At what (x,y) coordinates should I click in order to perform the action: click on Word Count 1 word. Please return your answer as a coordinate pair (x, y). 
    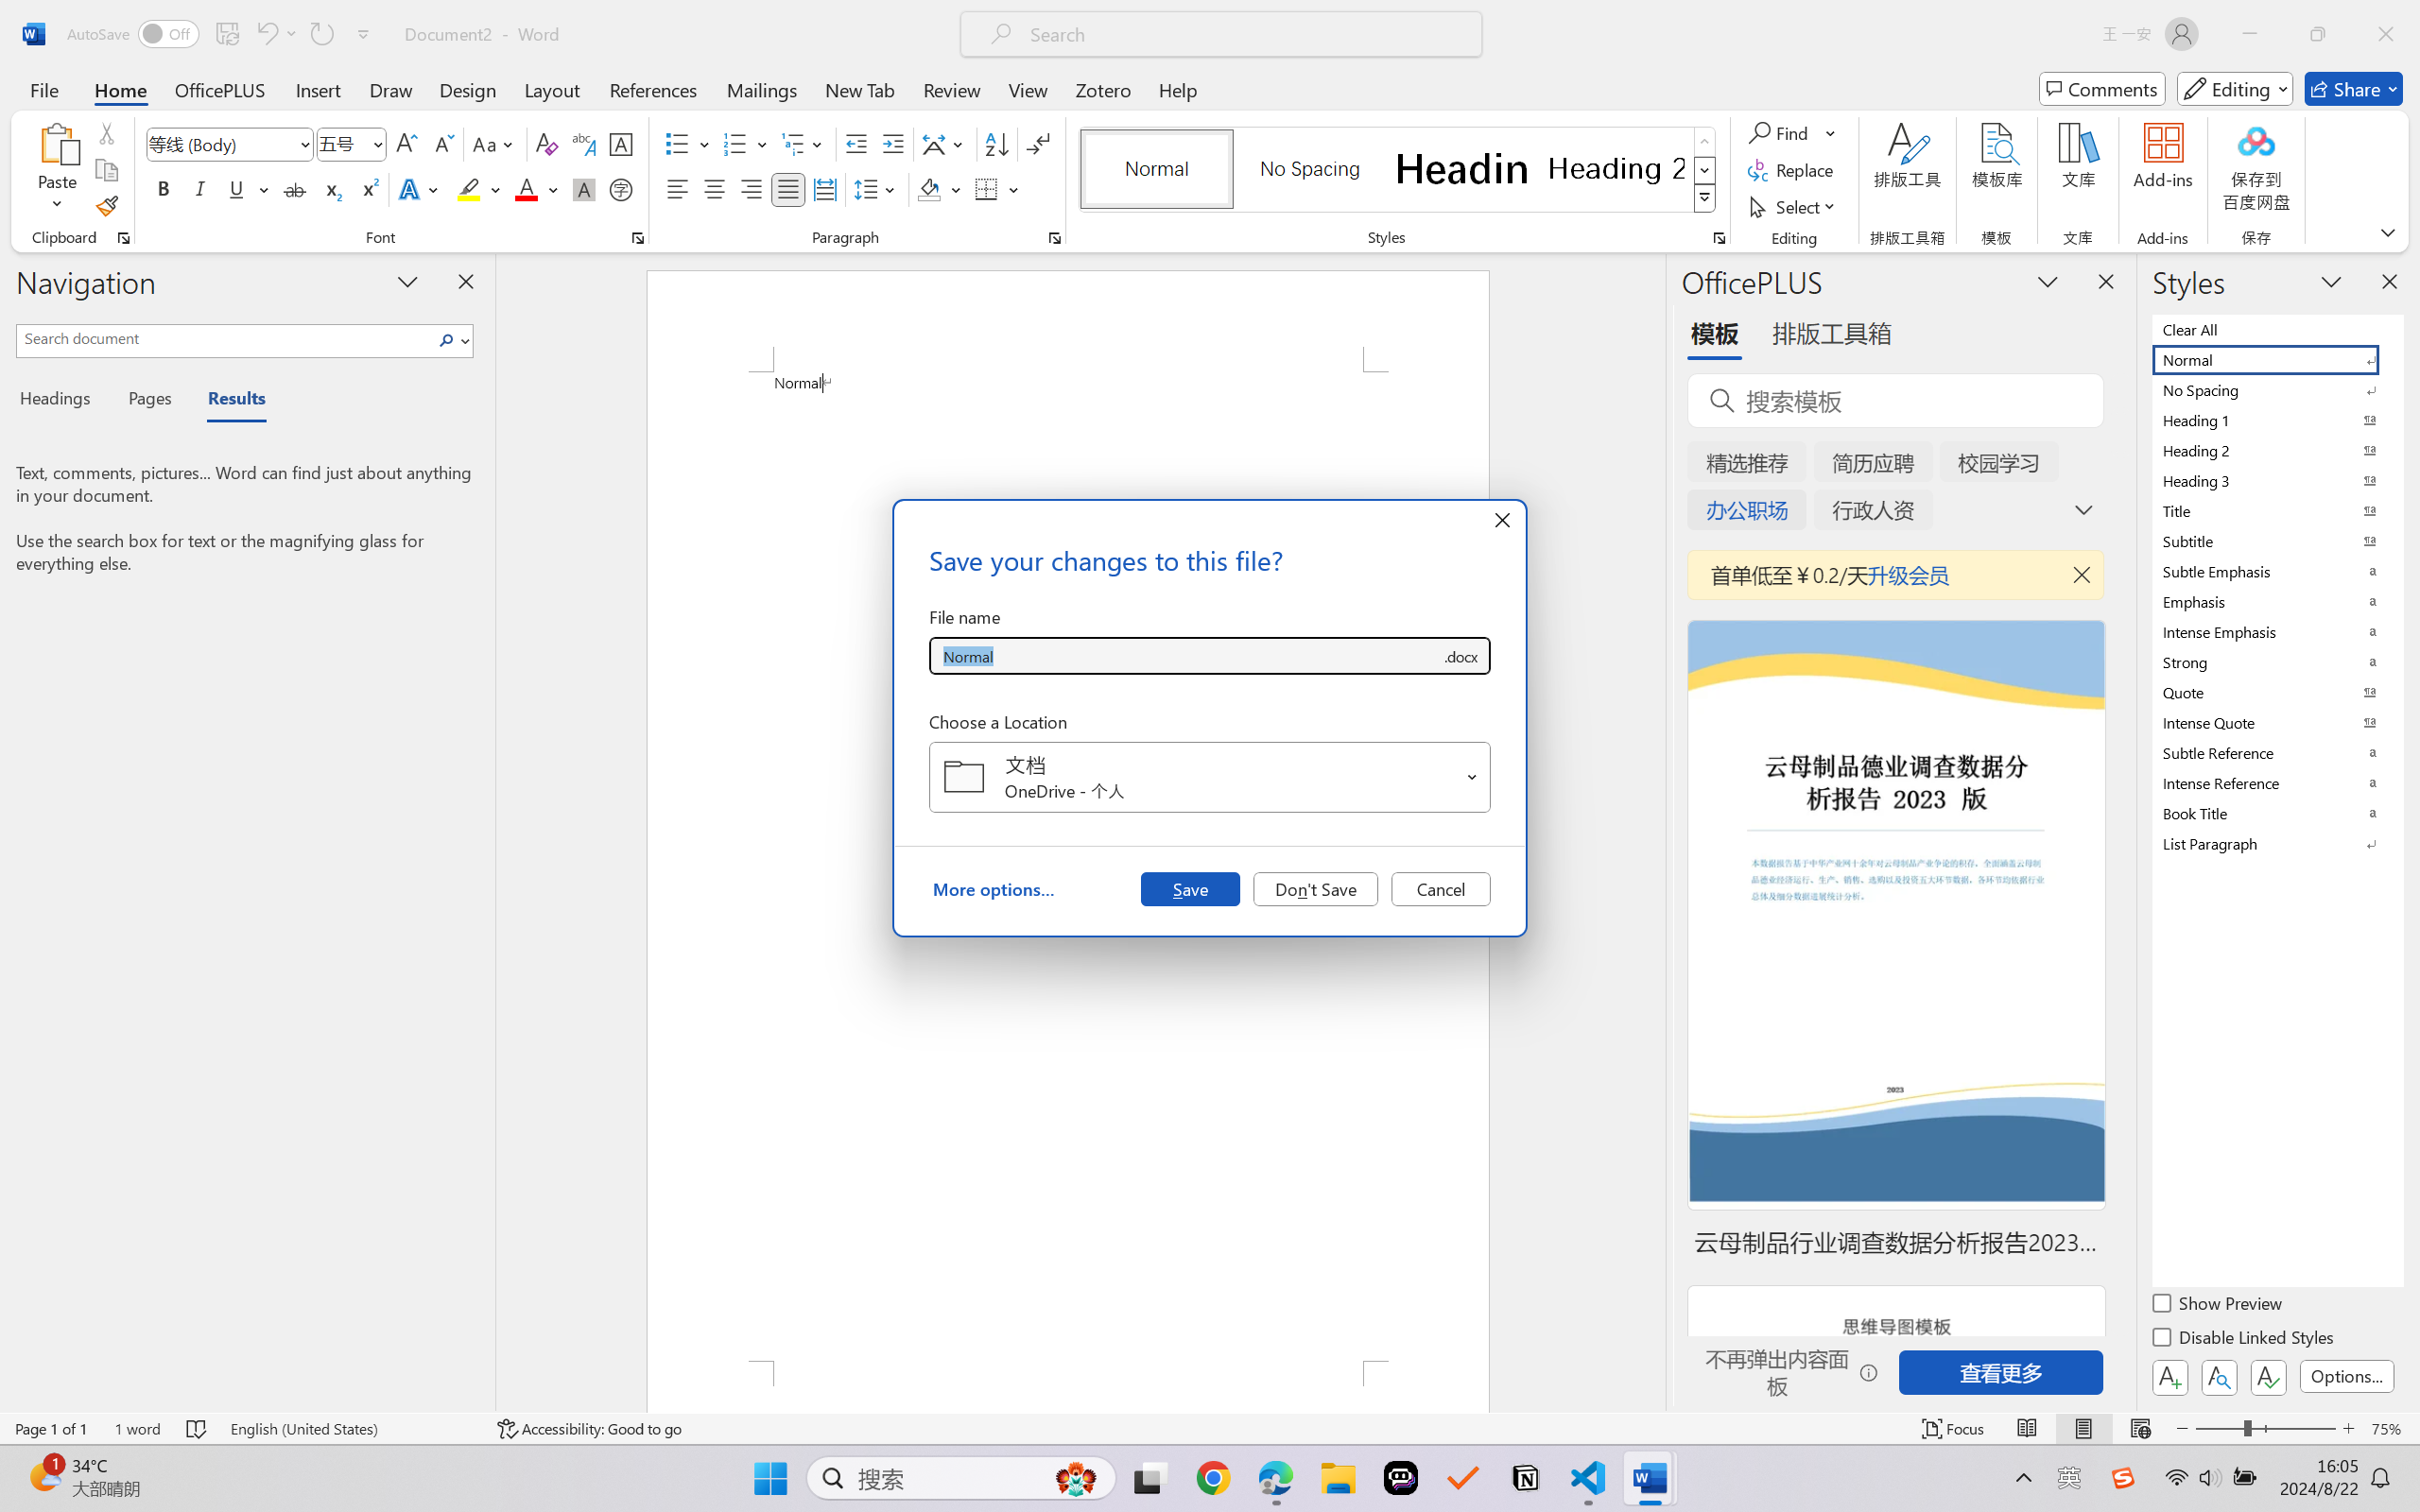
    Looking at the image, I should click on (138, 1429).